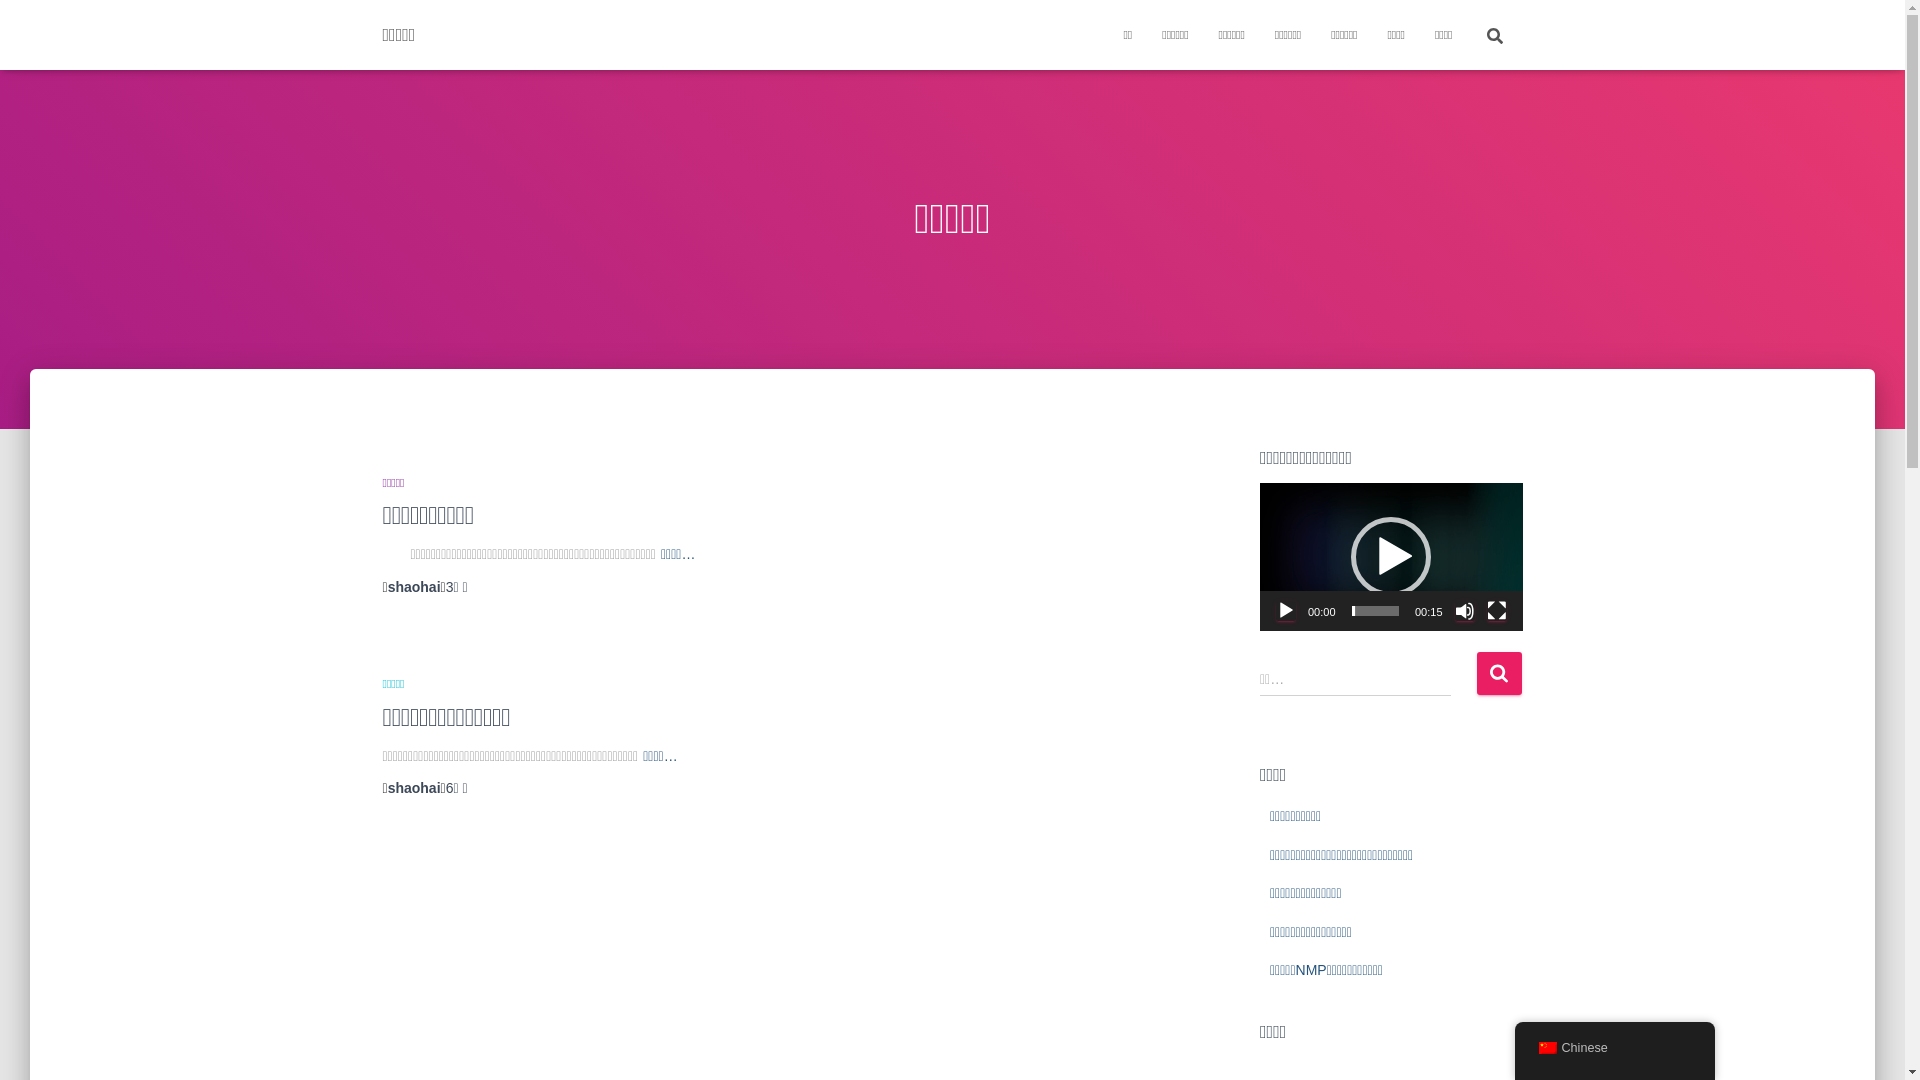  I want to click on Chinese, so click(1547, 1048).